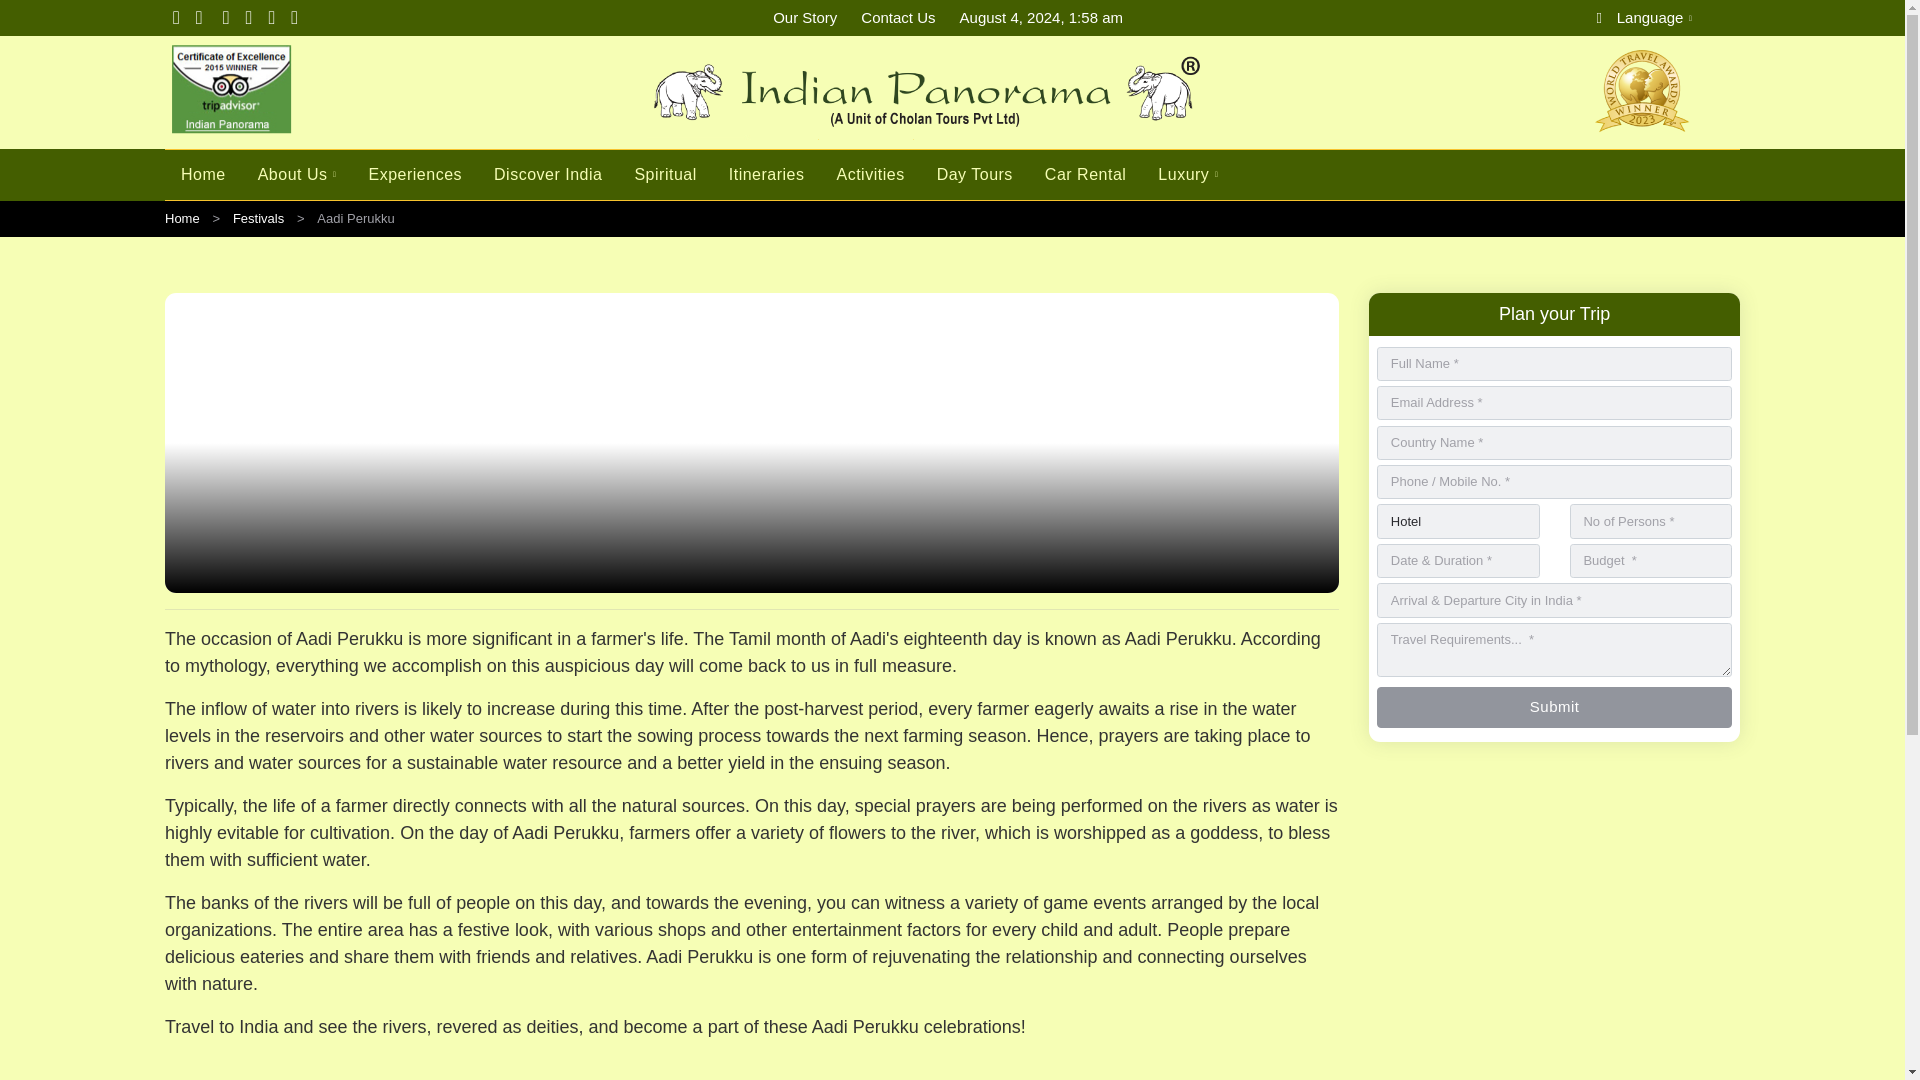  I want to click on Luxury, so click(1180, 175).